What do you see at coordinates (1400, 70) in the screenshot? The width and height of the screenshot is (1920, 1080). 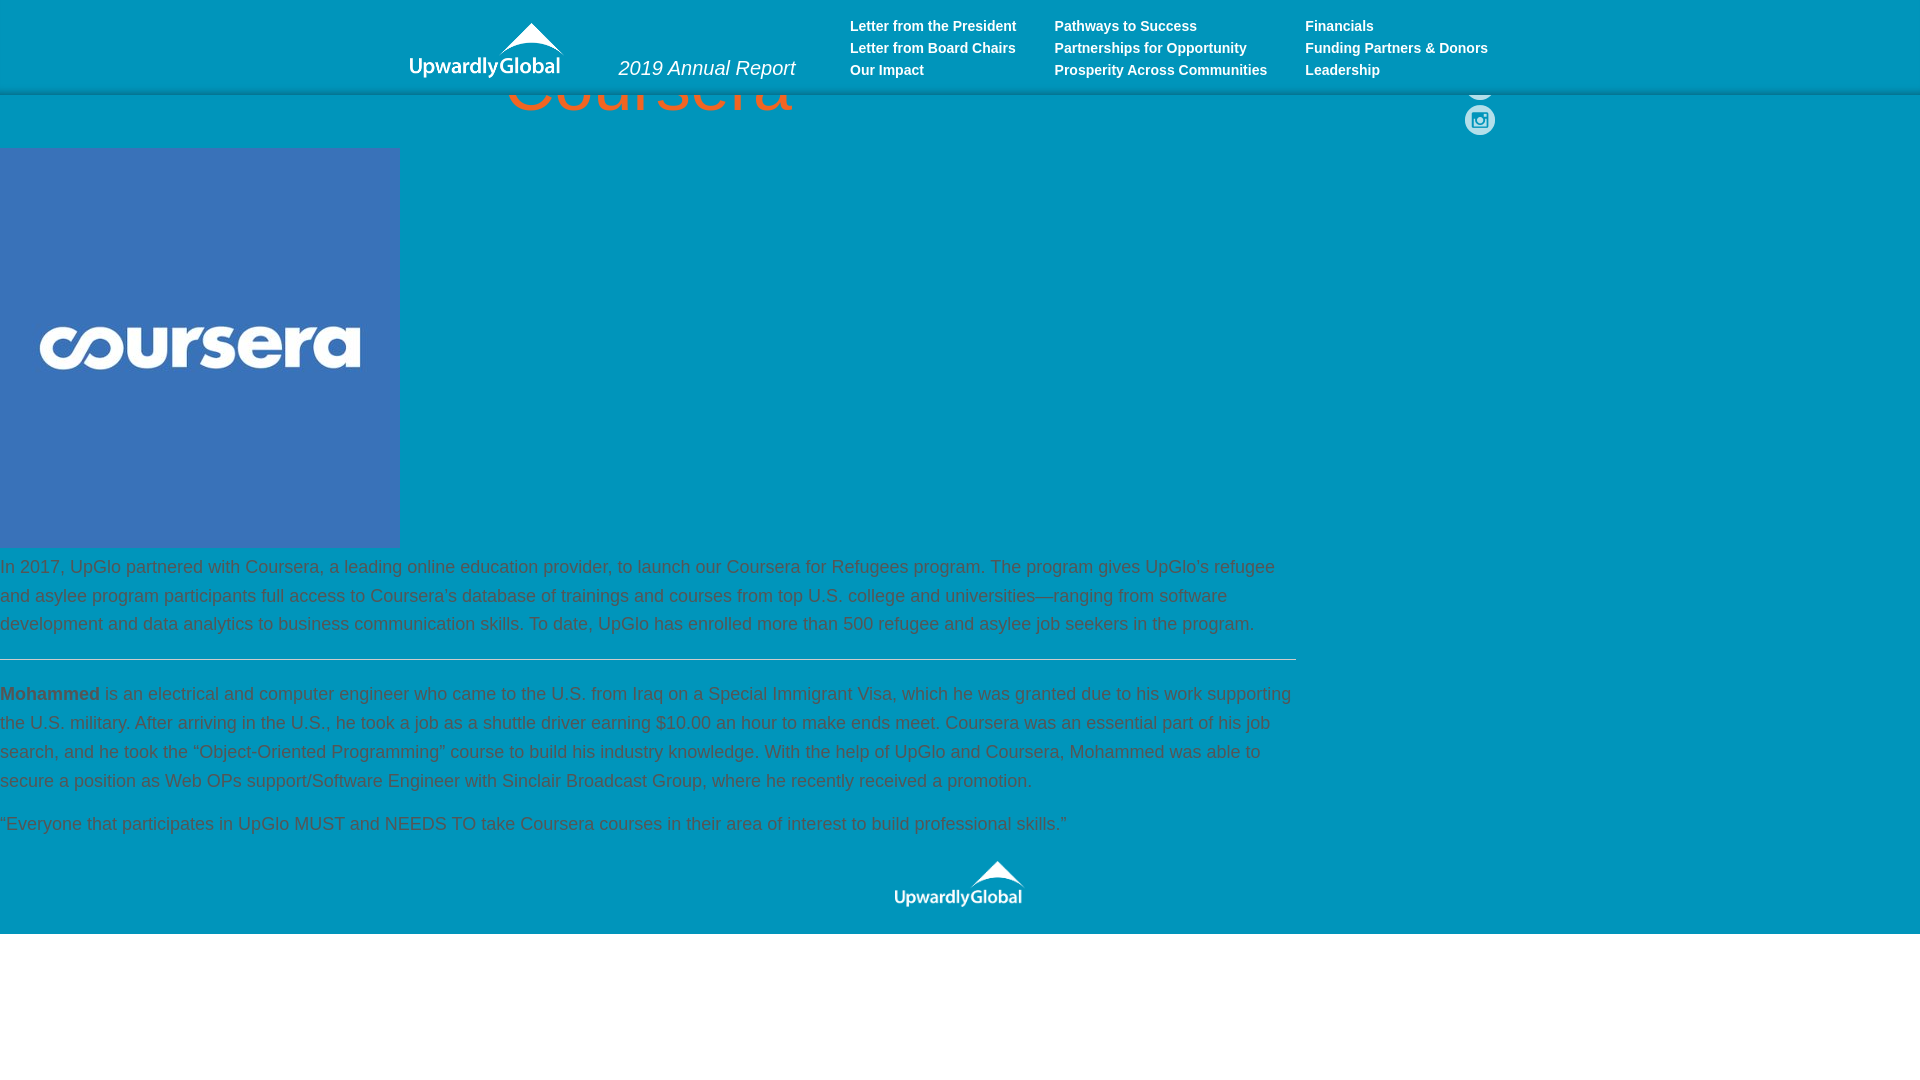 I see `Leadership` at bounding box center [1400, 70].